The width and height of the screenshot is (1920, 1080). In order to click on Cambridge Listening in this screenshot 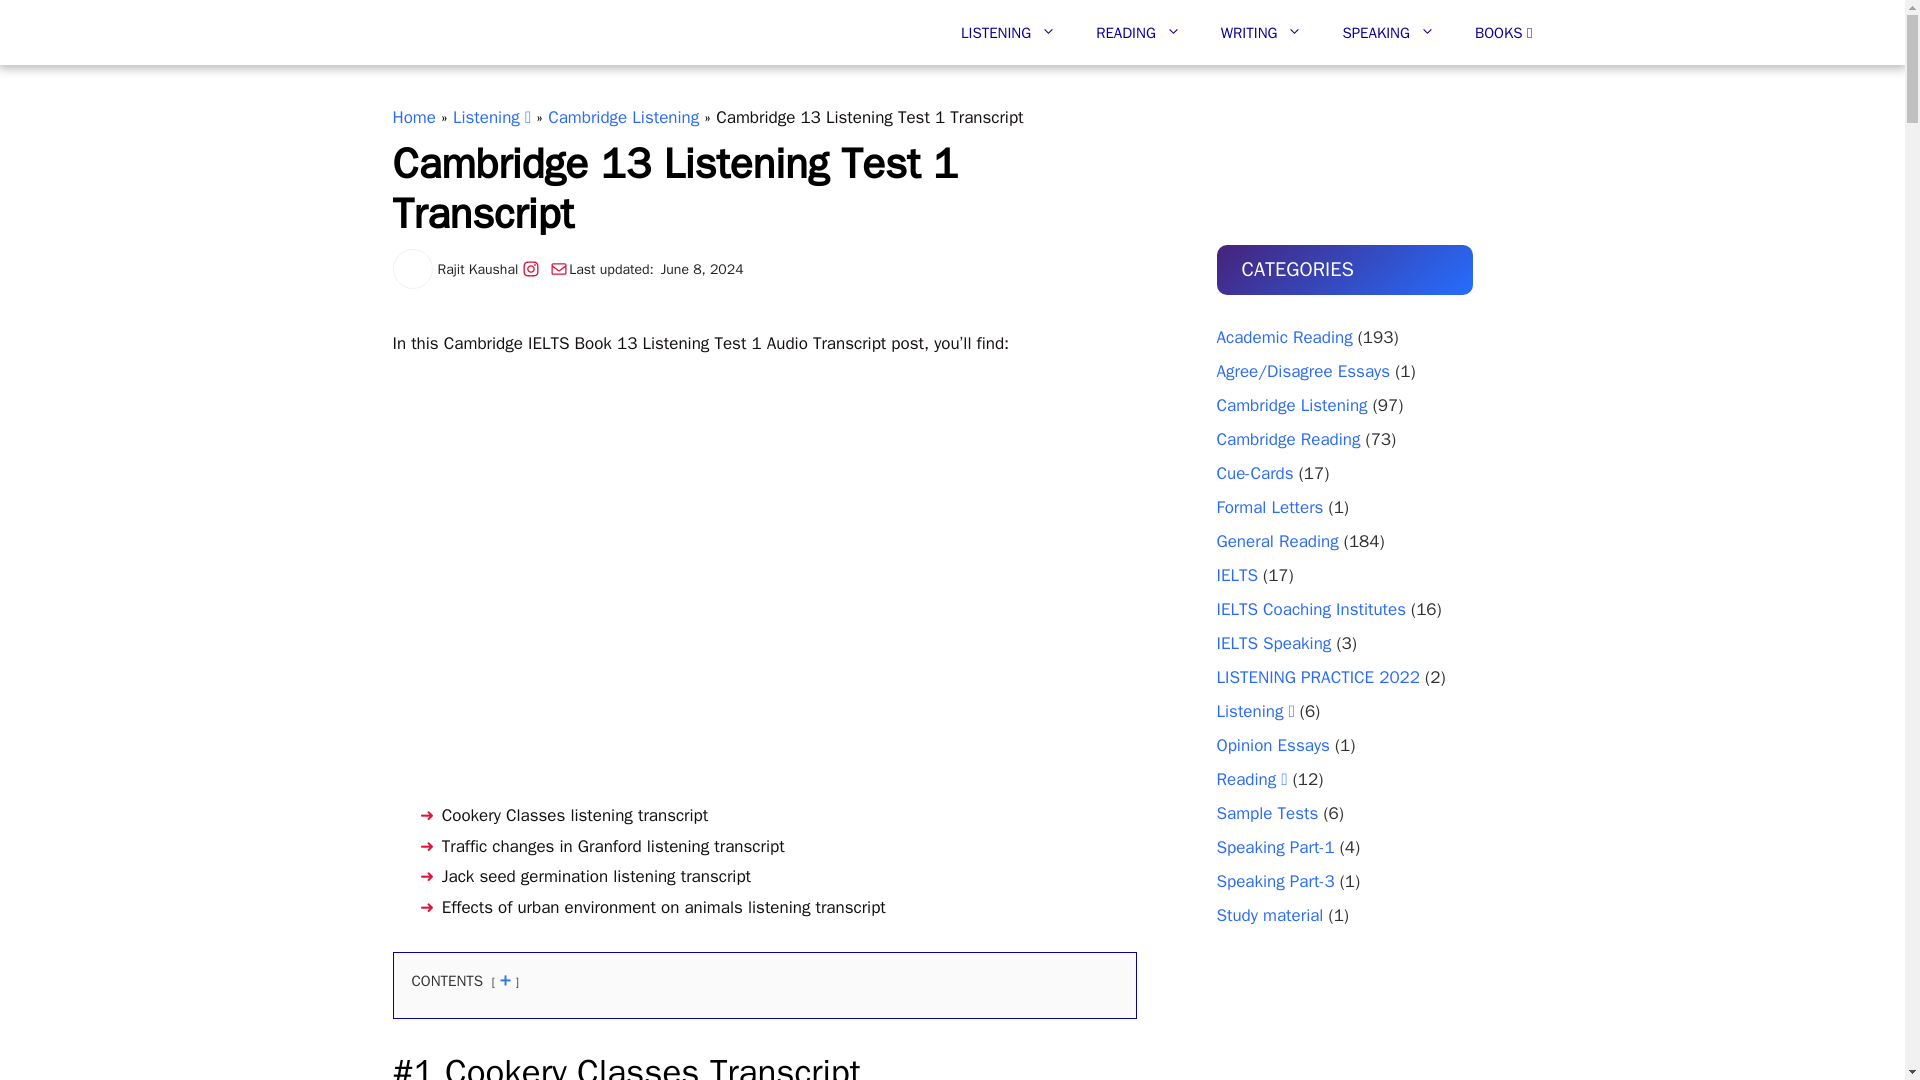, I will do `click(622, 117)`.